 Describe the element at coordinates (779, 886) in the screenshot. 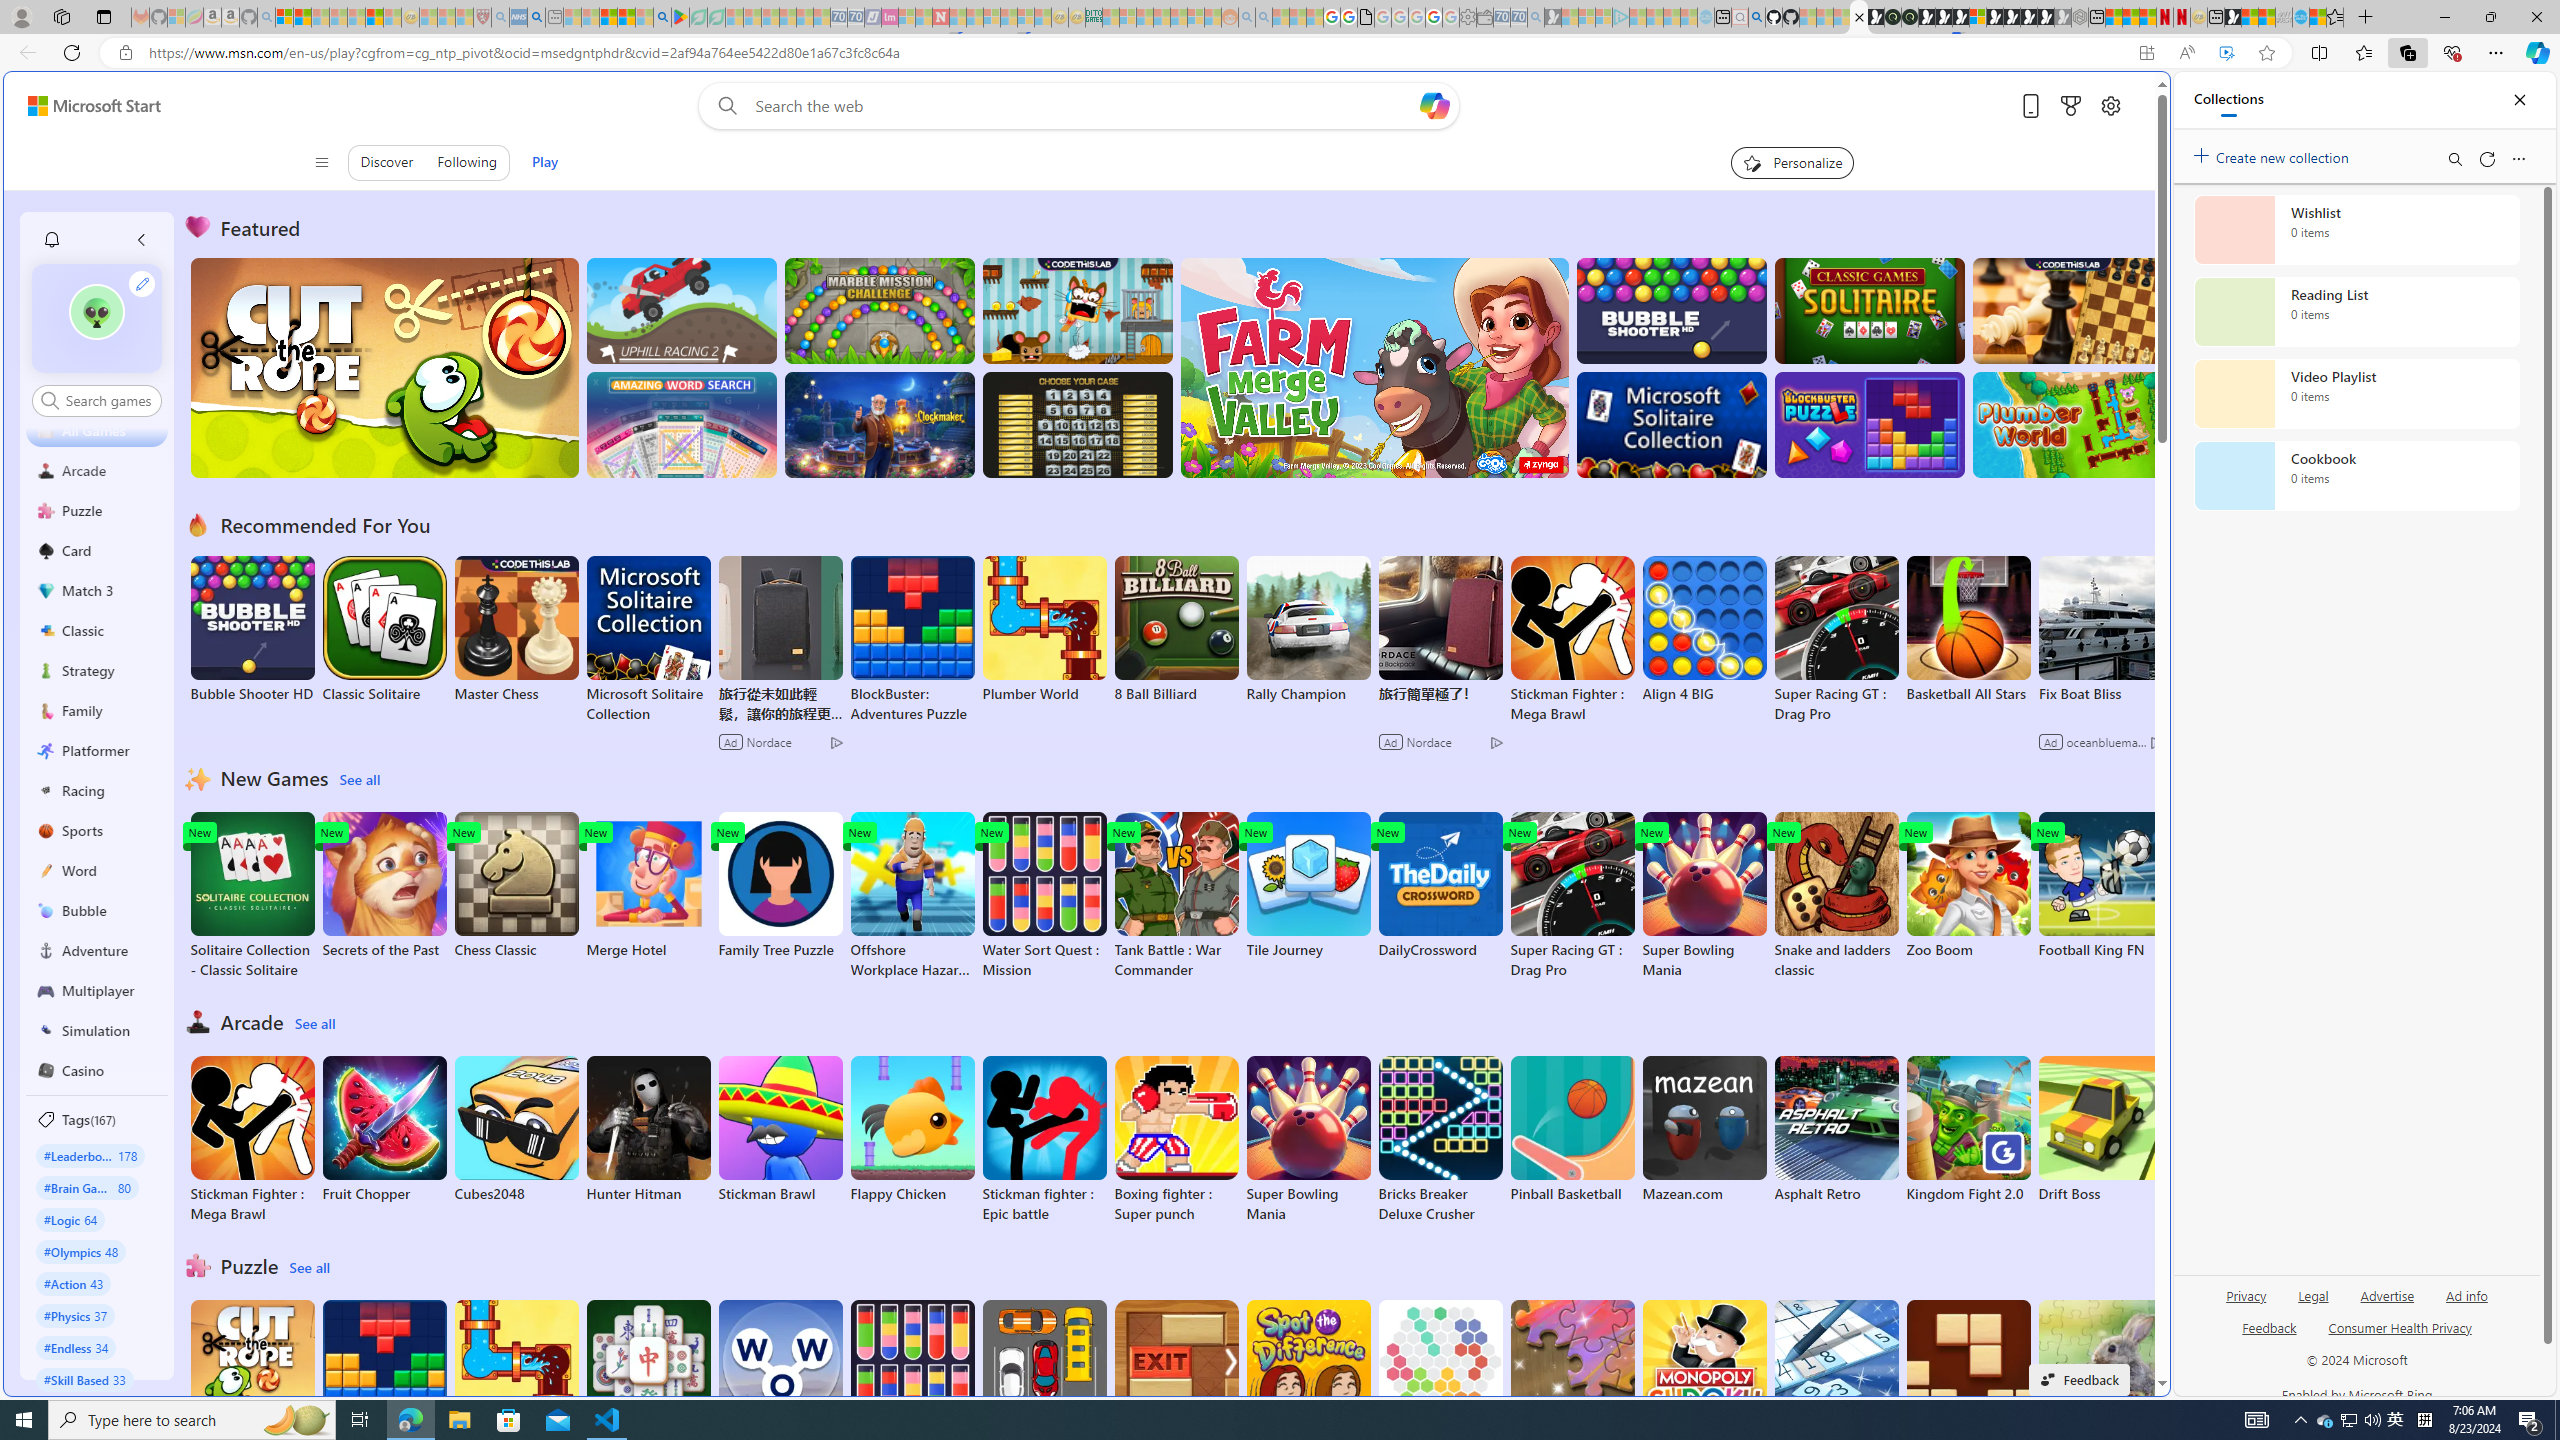

I see `Family Tree Puzzle` at that location.